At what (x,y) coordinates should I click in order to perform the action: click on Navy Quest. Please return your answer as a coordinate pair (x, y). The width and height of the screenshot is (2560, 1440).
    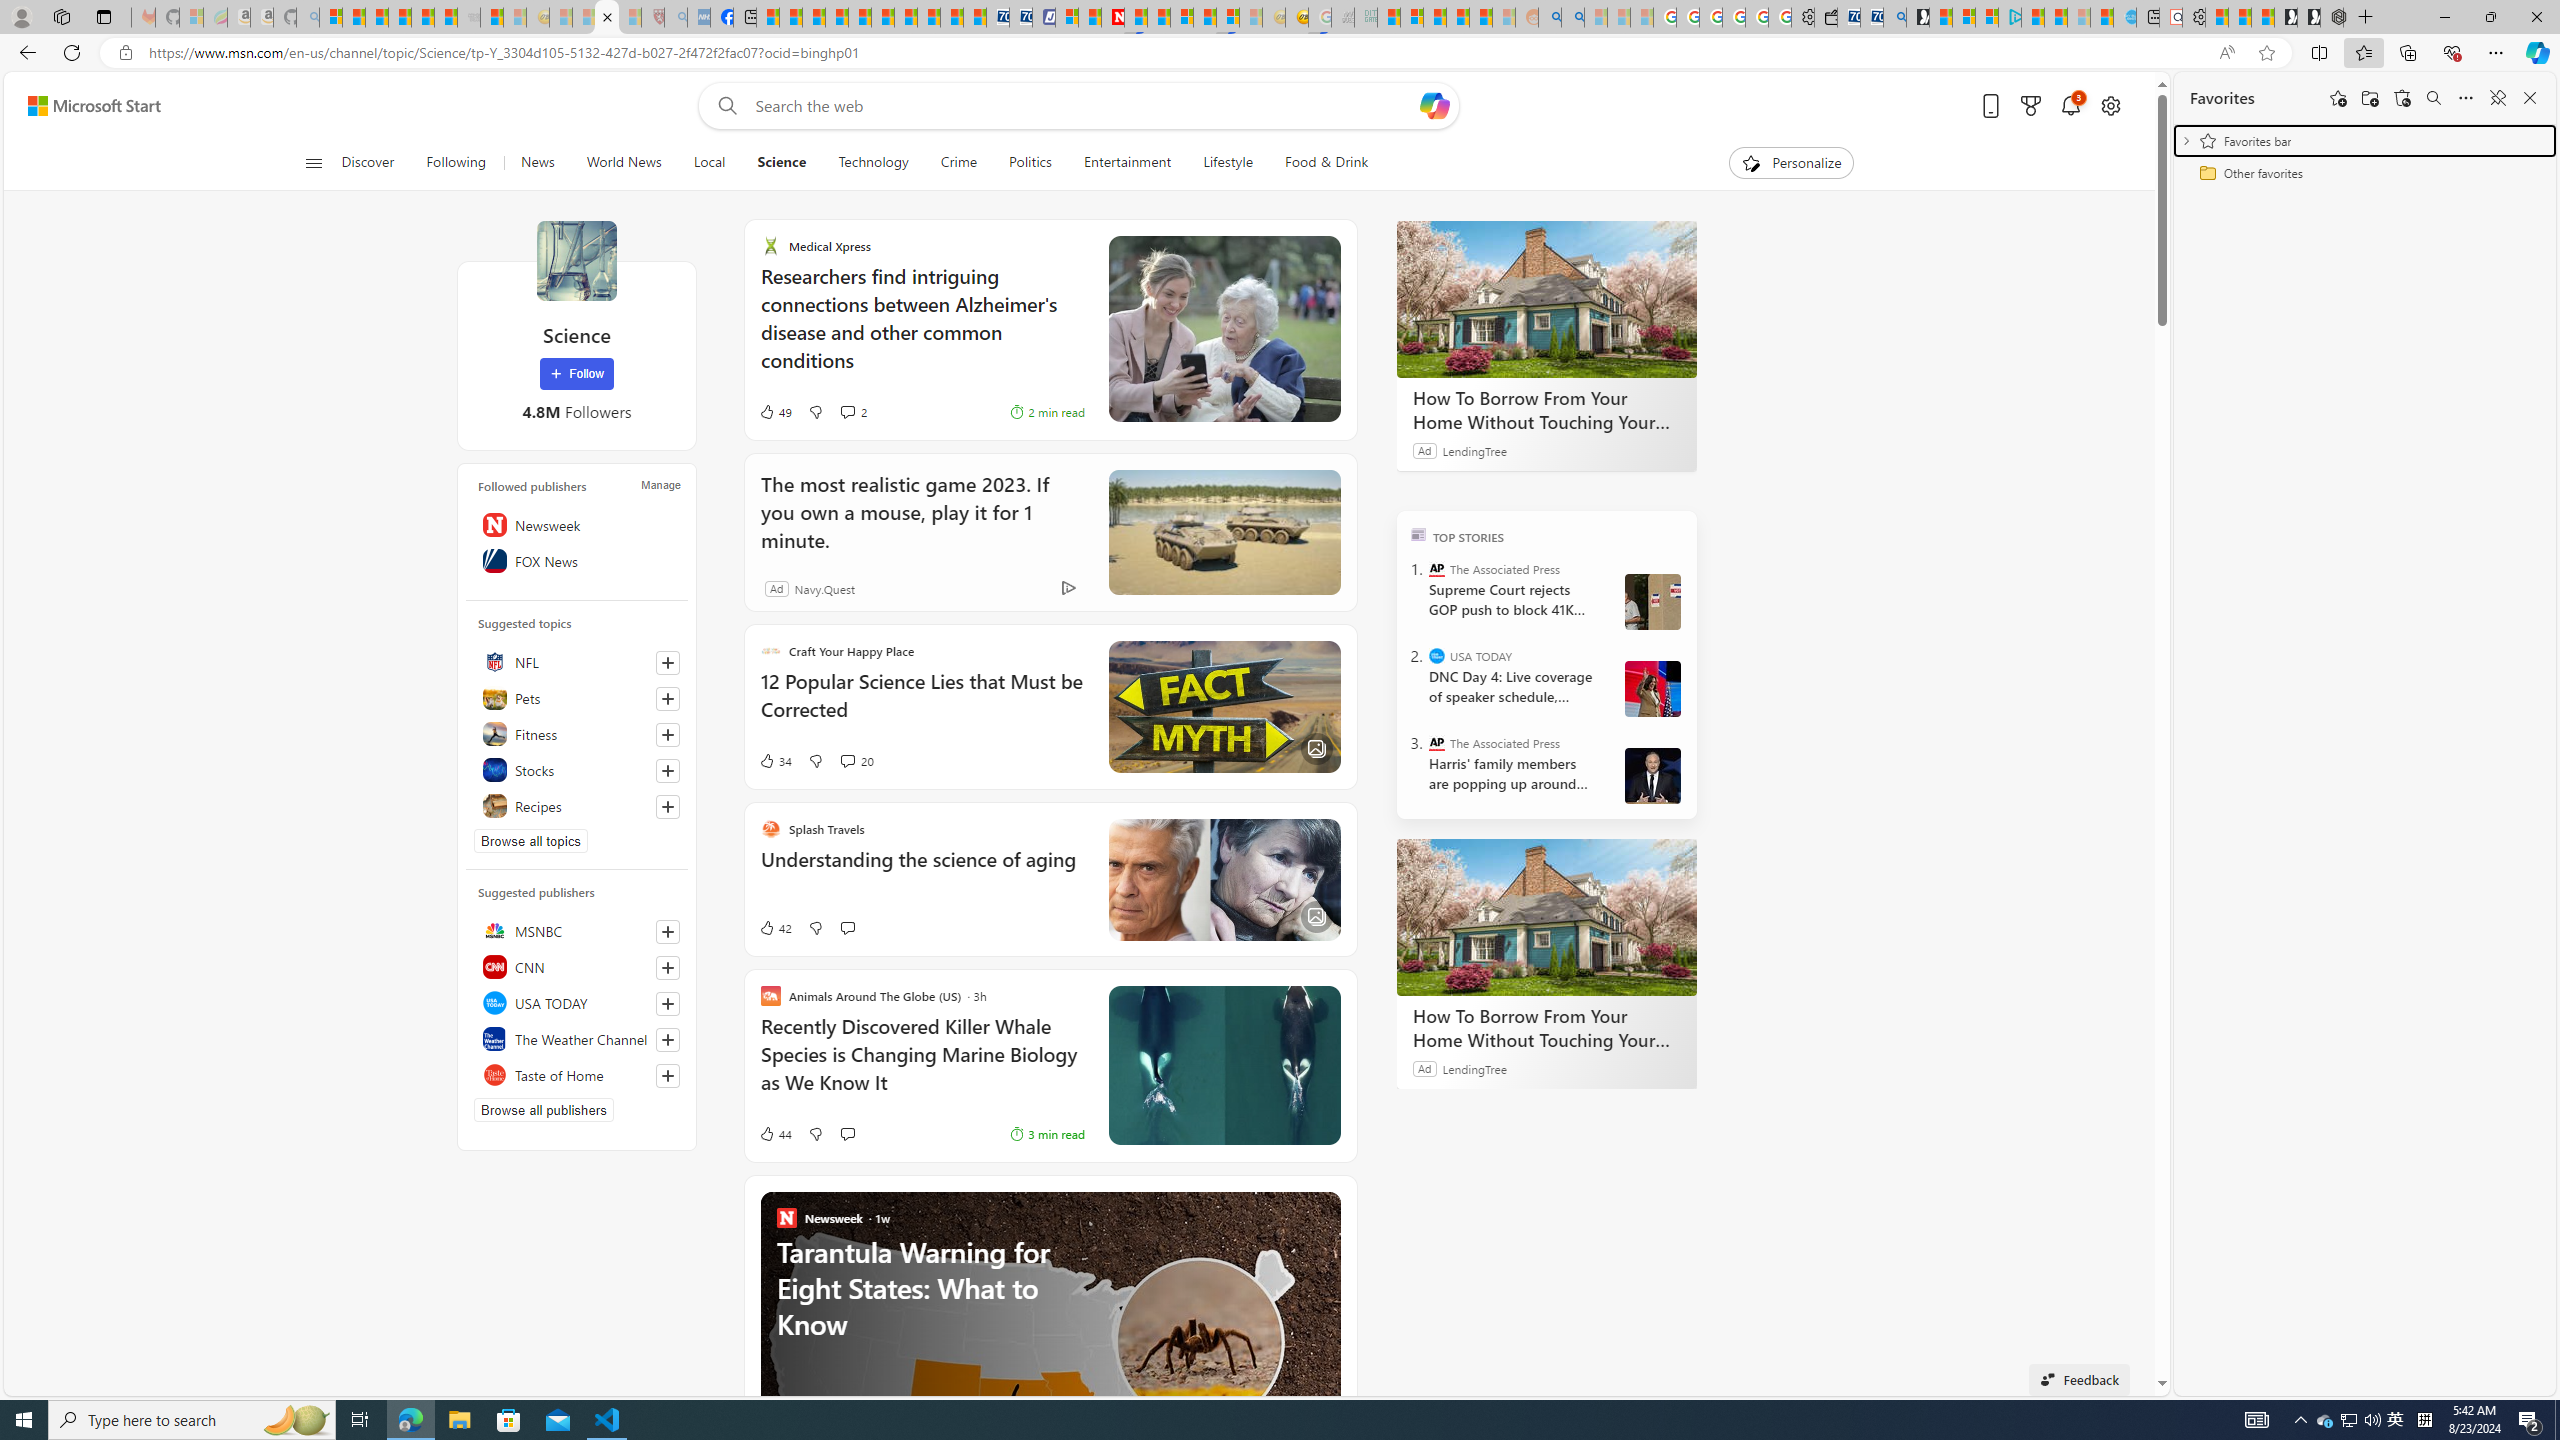
    Looking at the image, I should click on (1342, 17).